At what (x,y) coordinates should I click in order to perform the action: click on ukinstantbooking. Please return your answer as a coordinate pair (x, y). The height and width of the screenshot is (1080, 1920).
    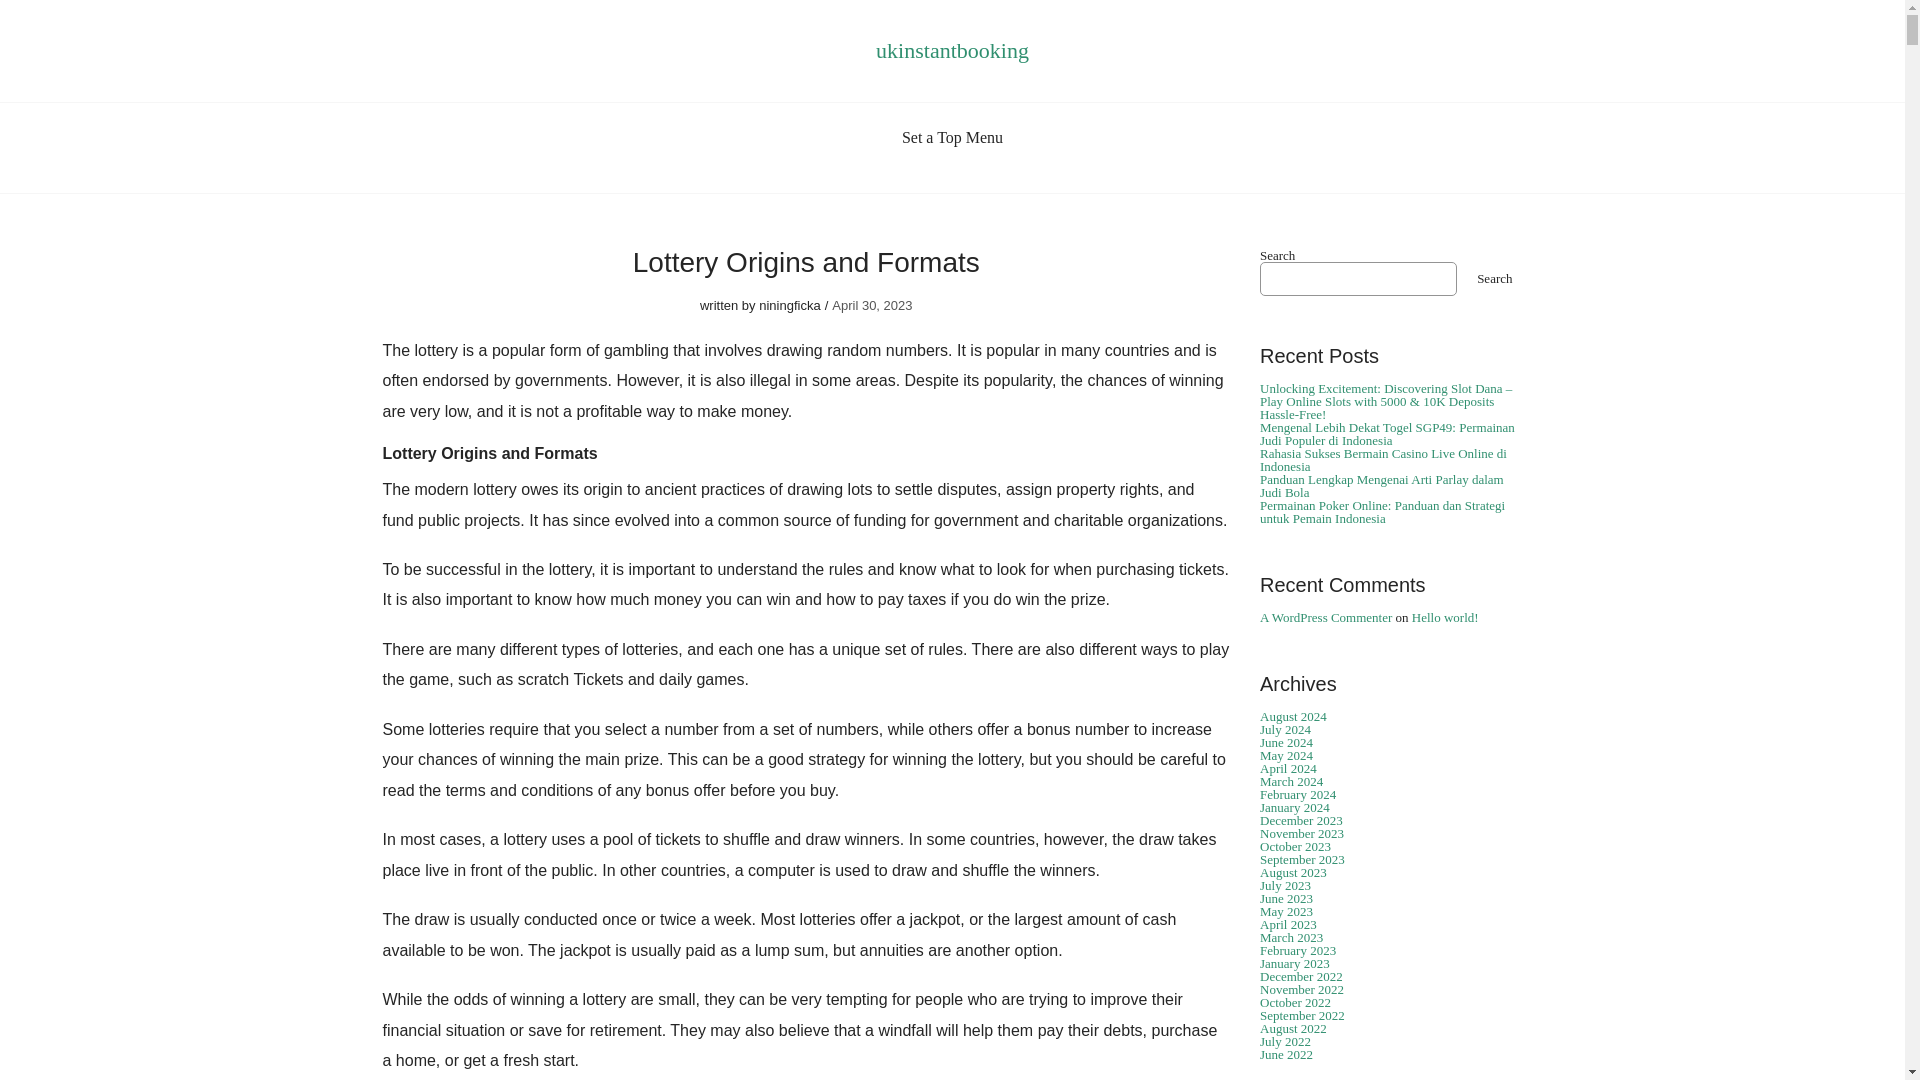
    Looking at the image, I should click on (952, 50).